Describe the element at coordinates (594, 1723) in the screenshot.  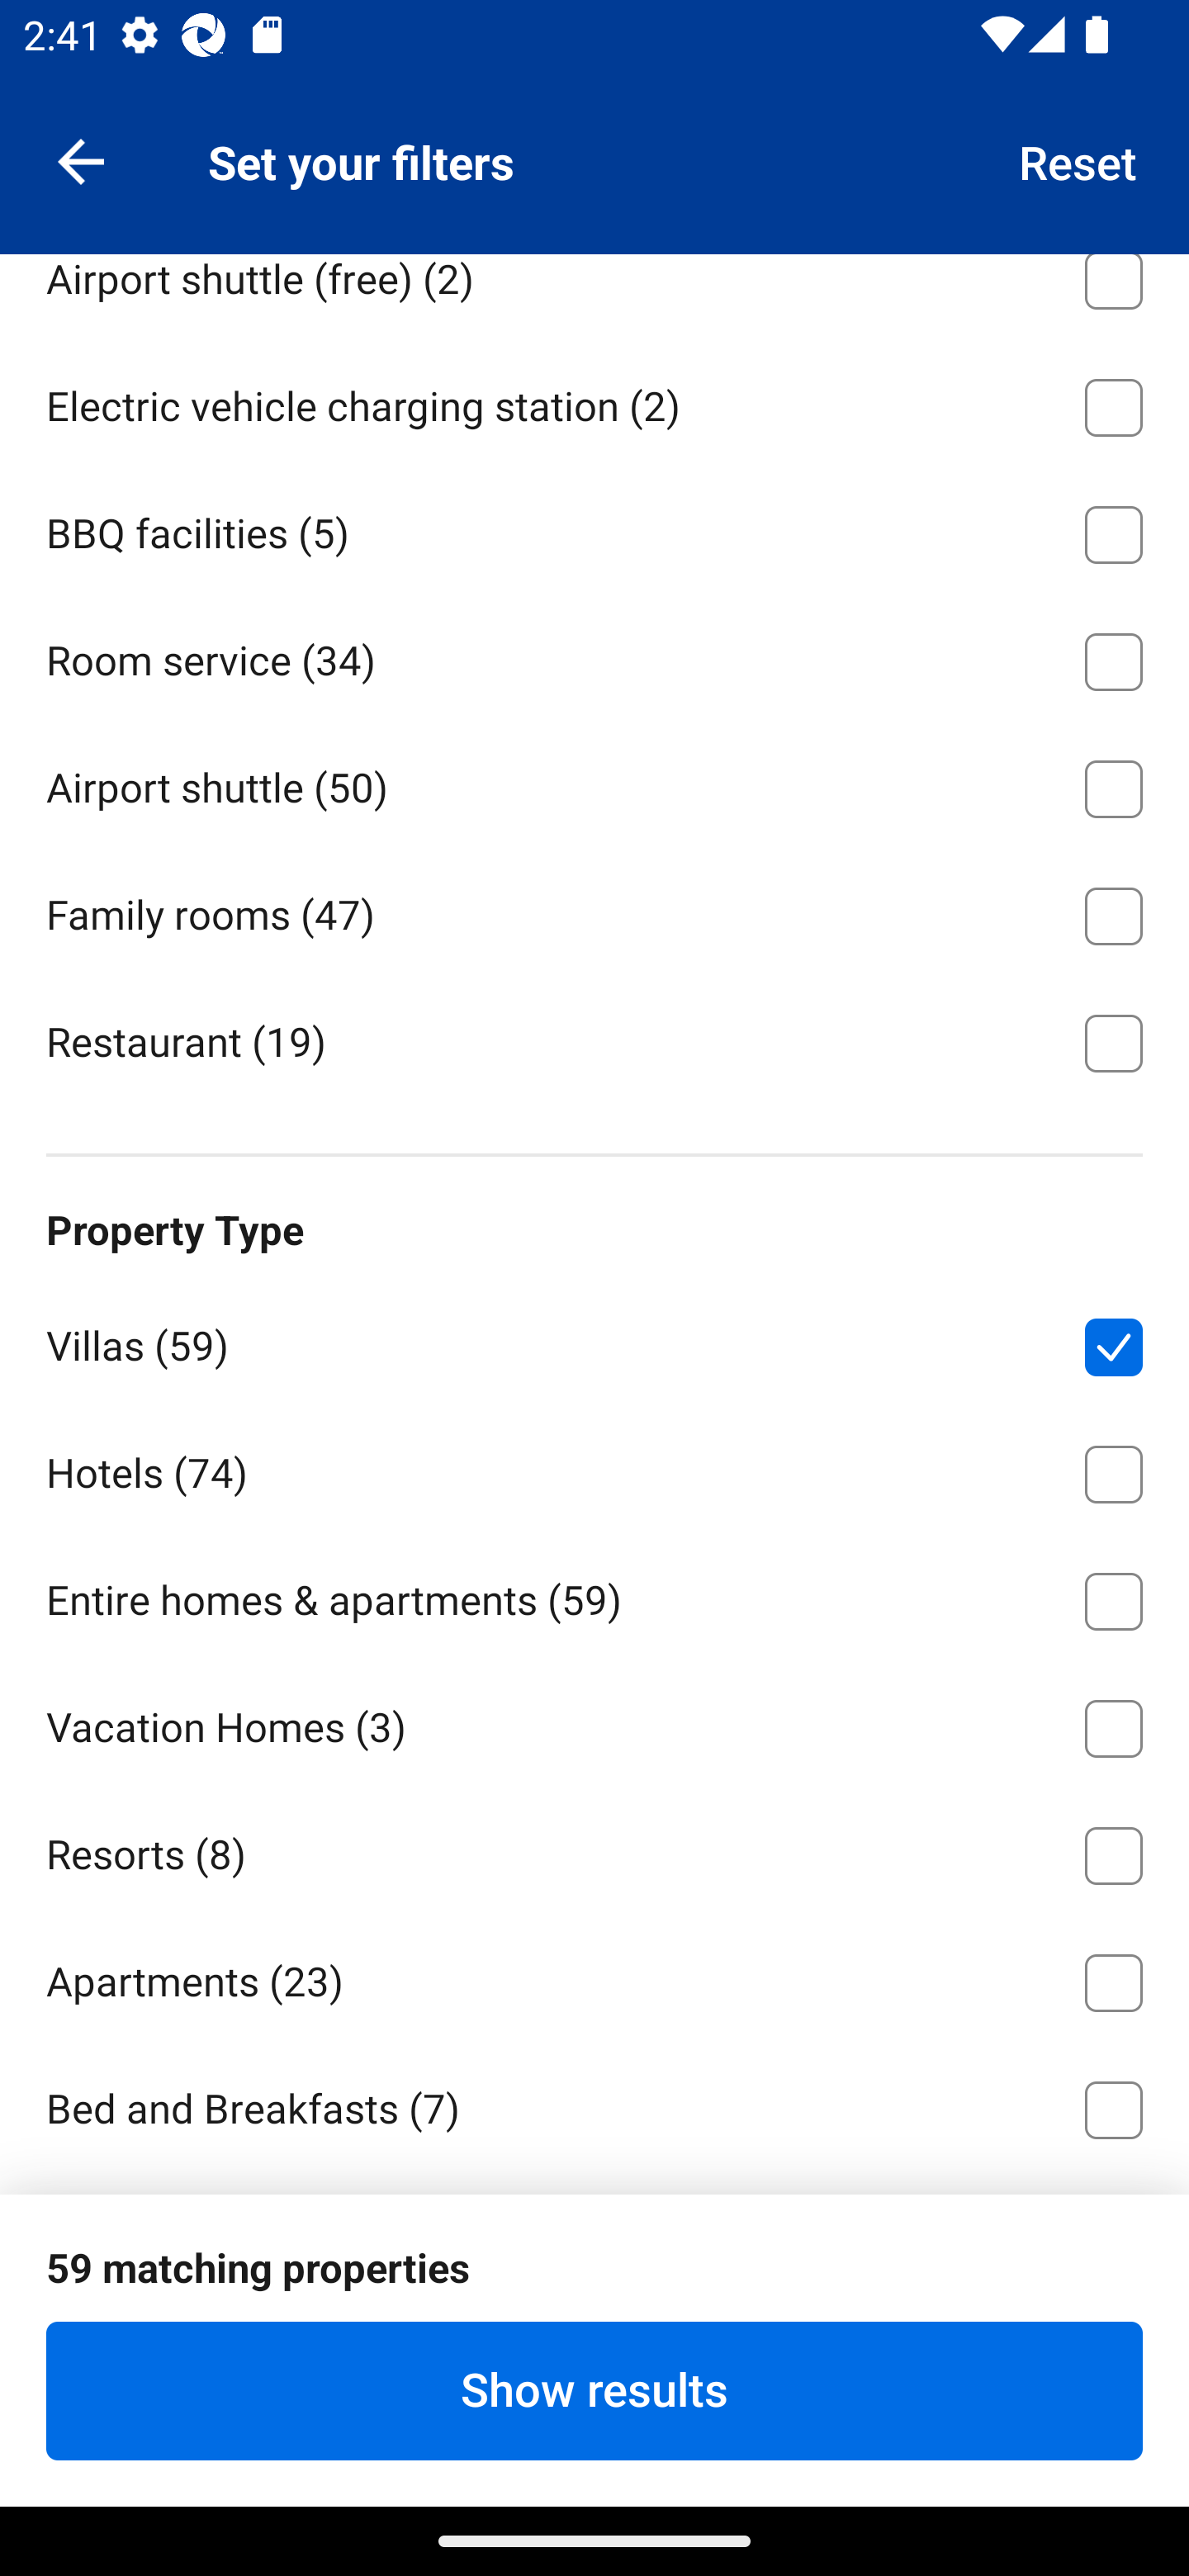
I see `Vacation Homes ⁦(3)` at that location.